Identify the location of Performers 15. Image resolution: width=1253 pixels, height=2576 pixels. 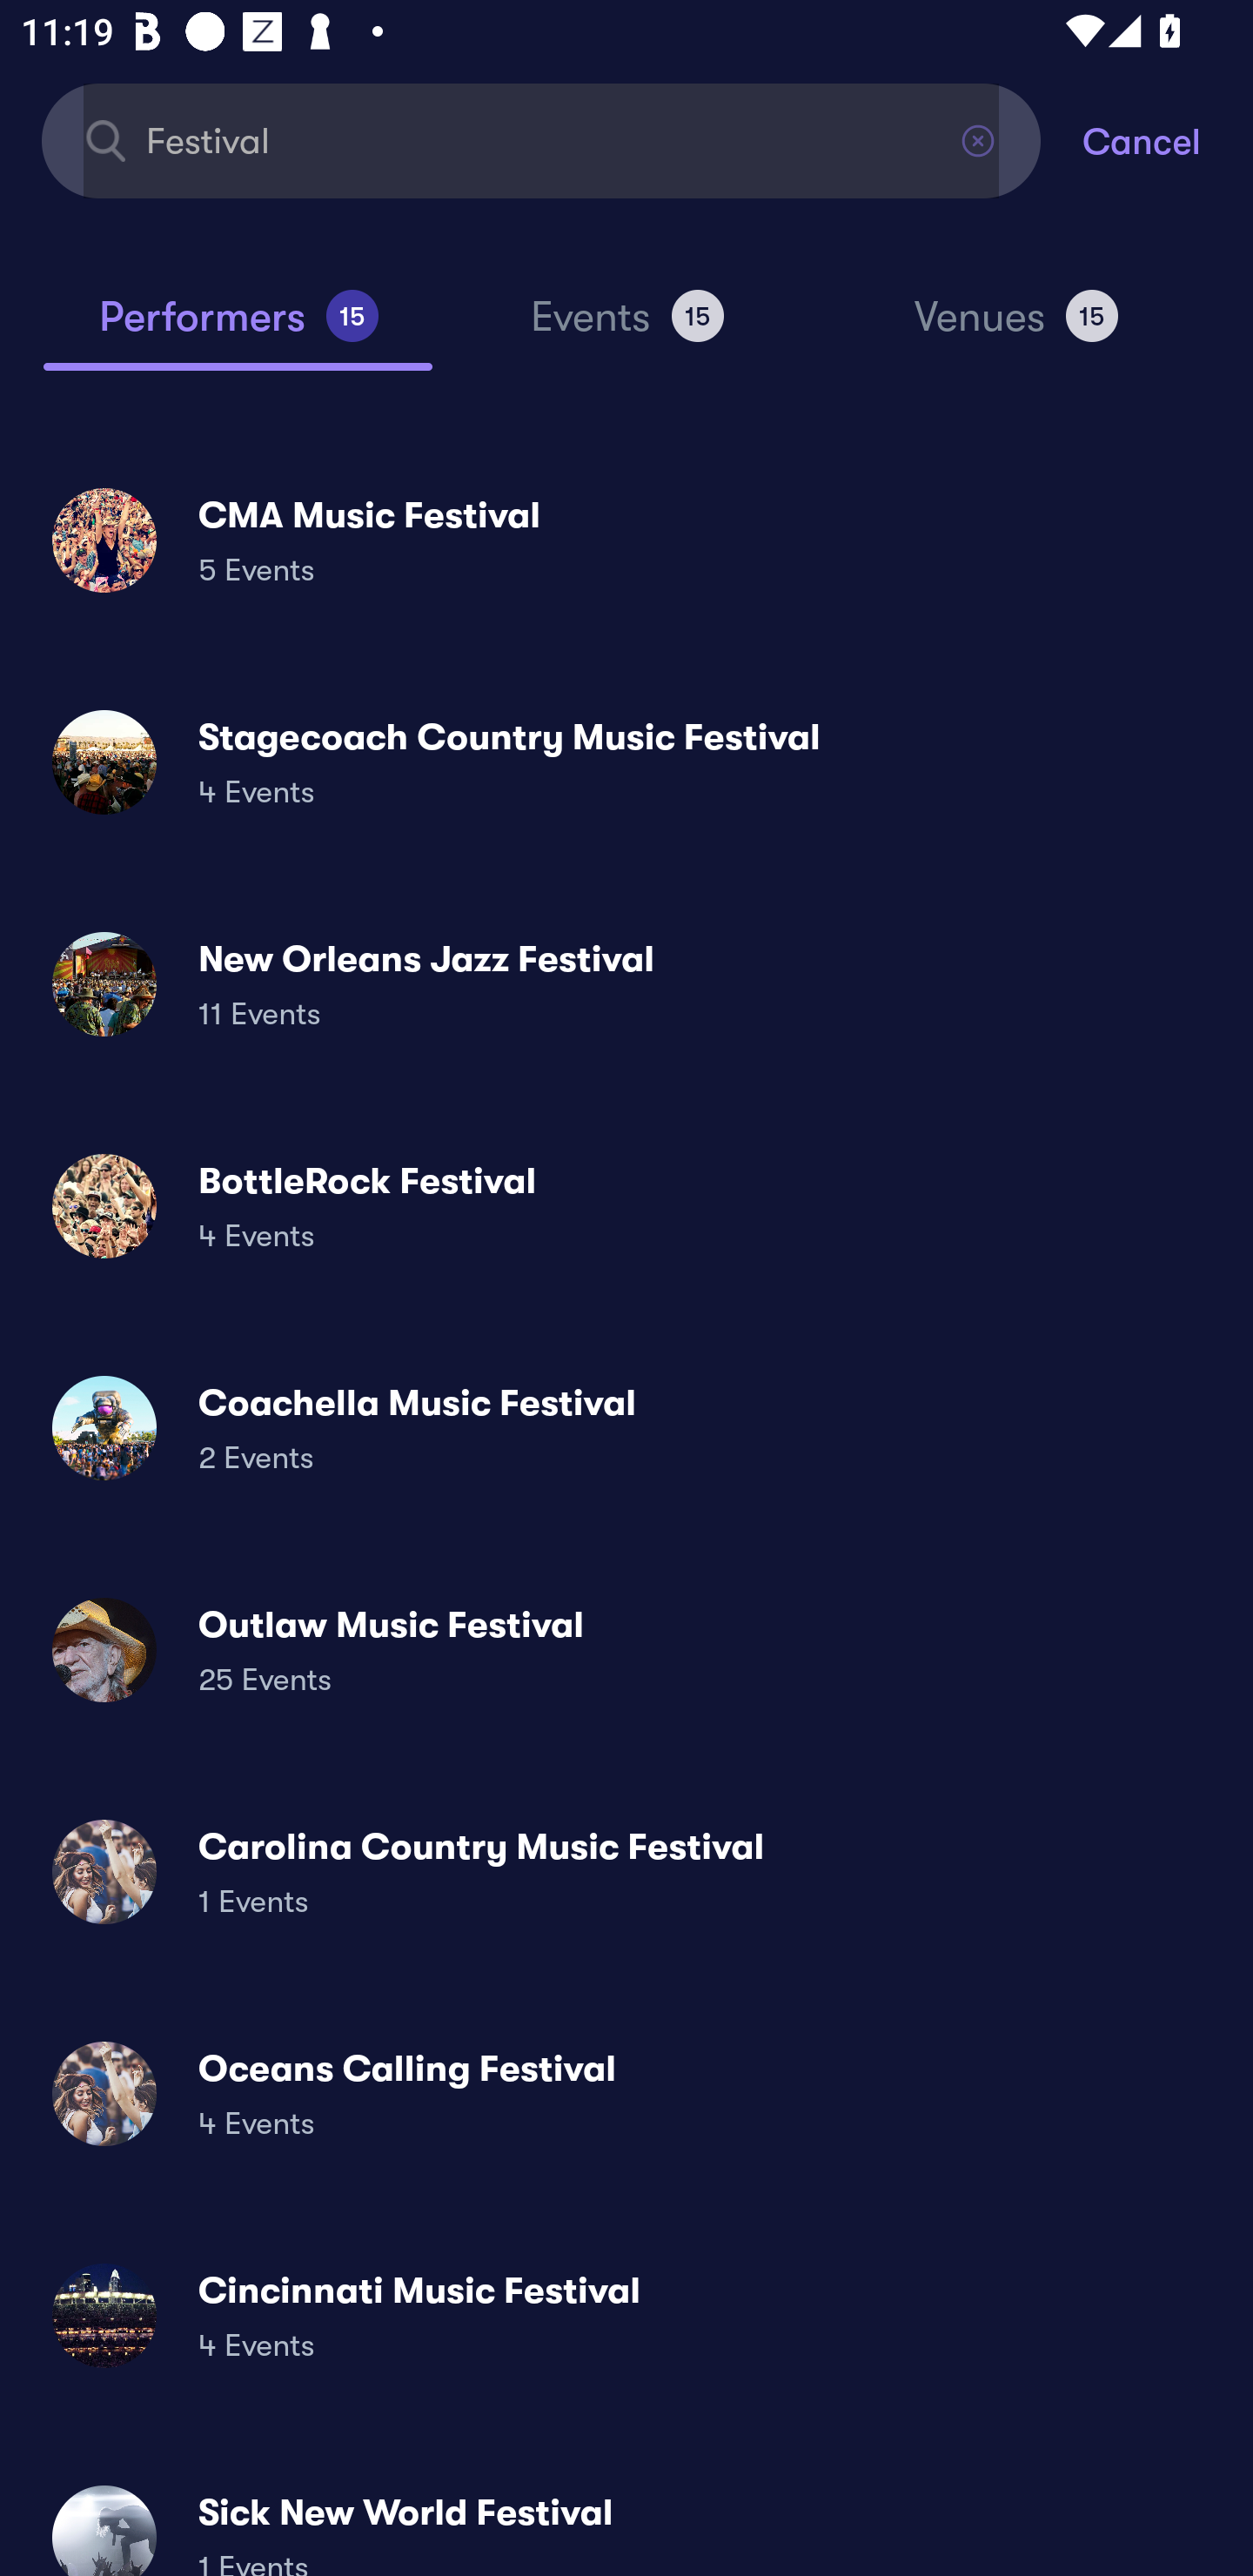
(238, 329).